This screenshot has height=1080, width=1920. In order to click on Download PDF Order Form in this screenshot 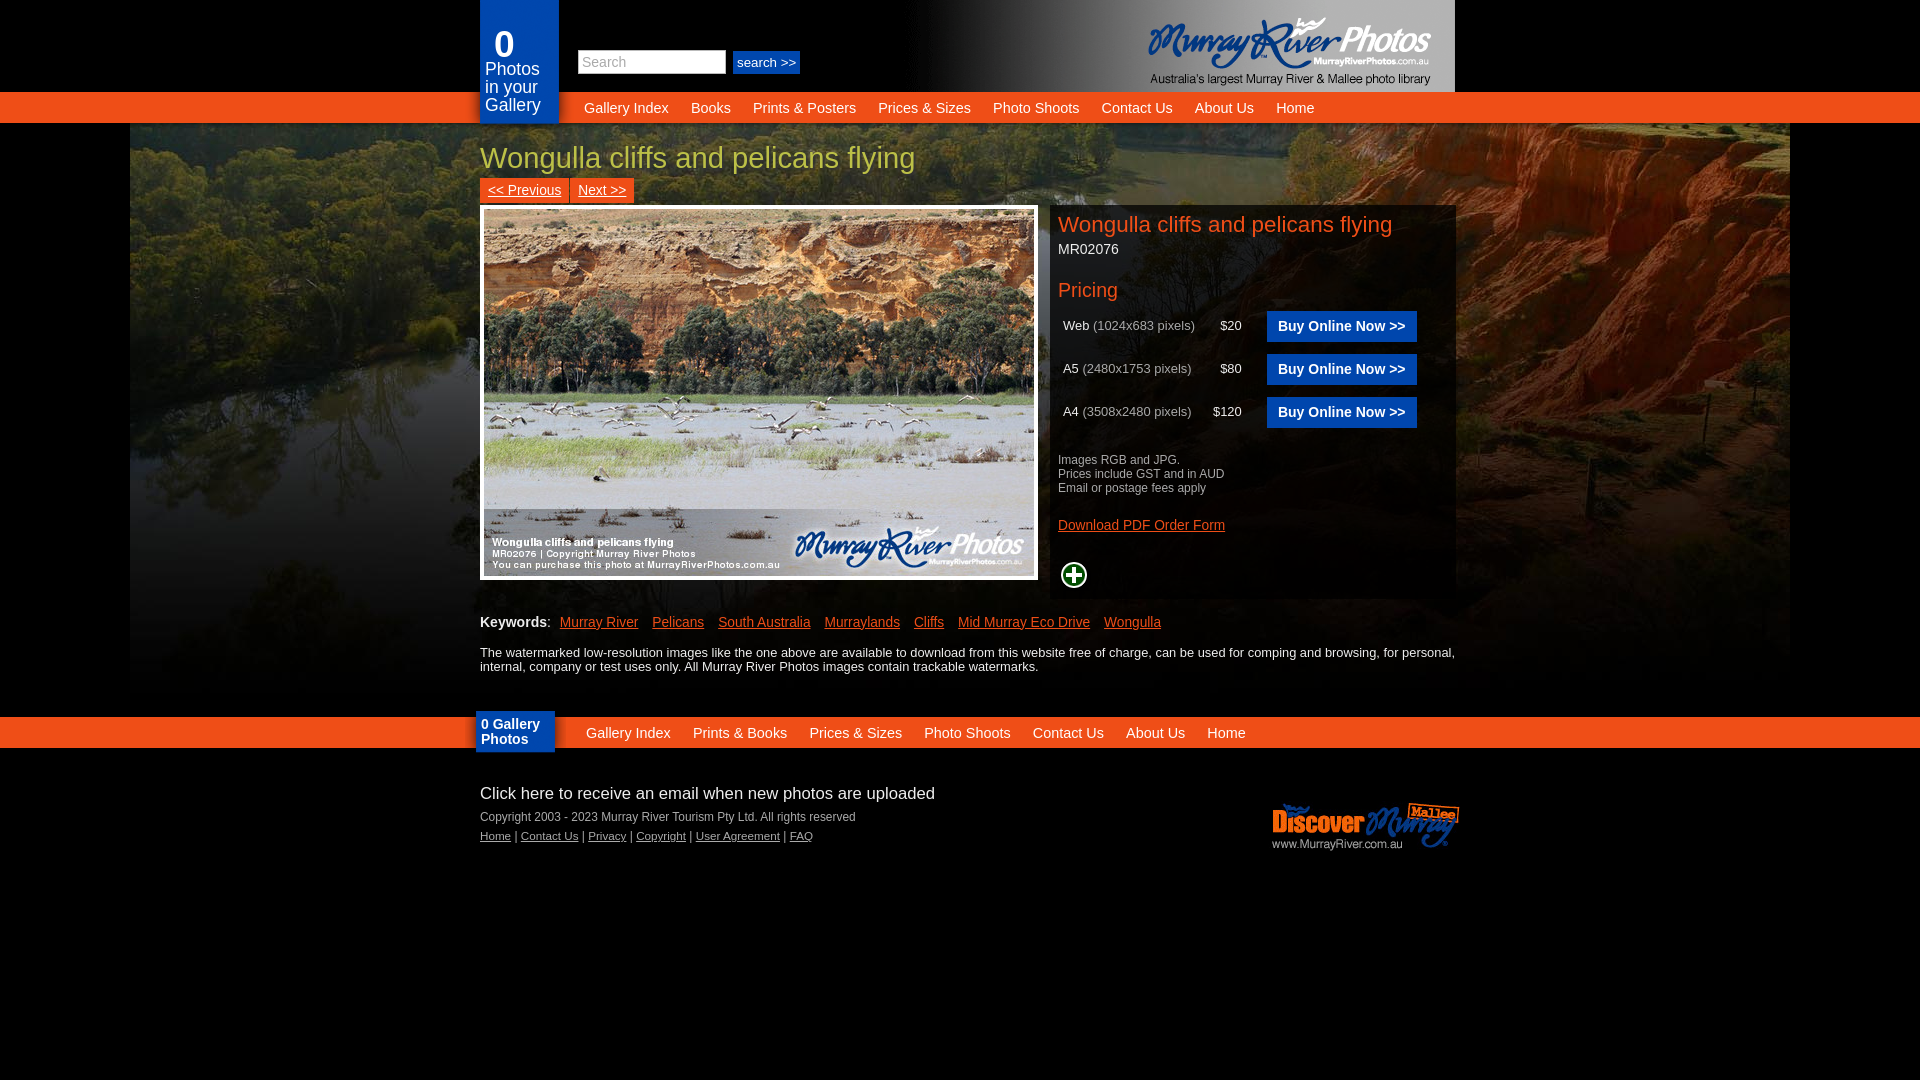, I will do `click(1142, 526)`.